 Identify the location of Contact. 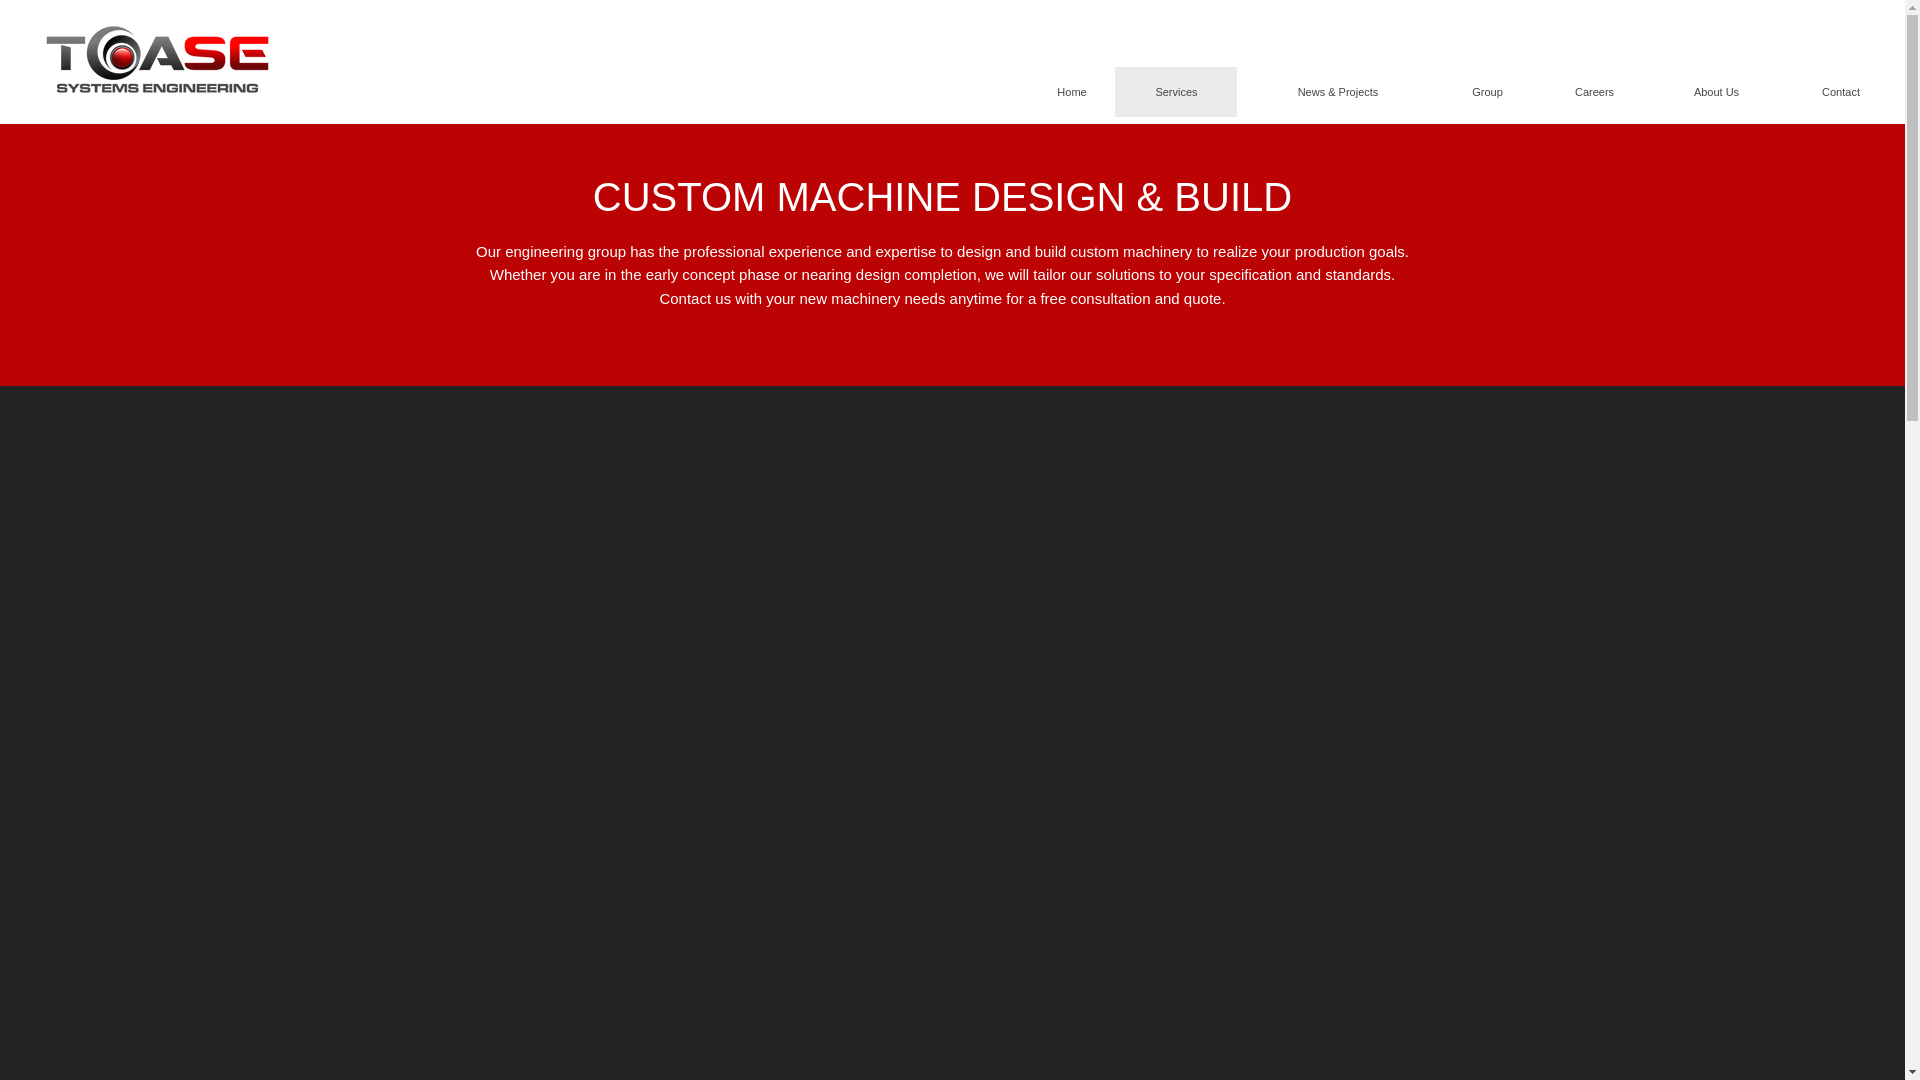
(1840, 91).